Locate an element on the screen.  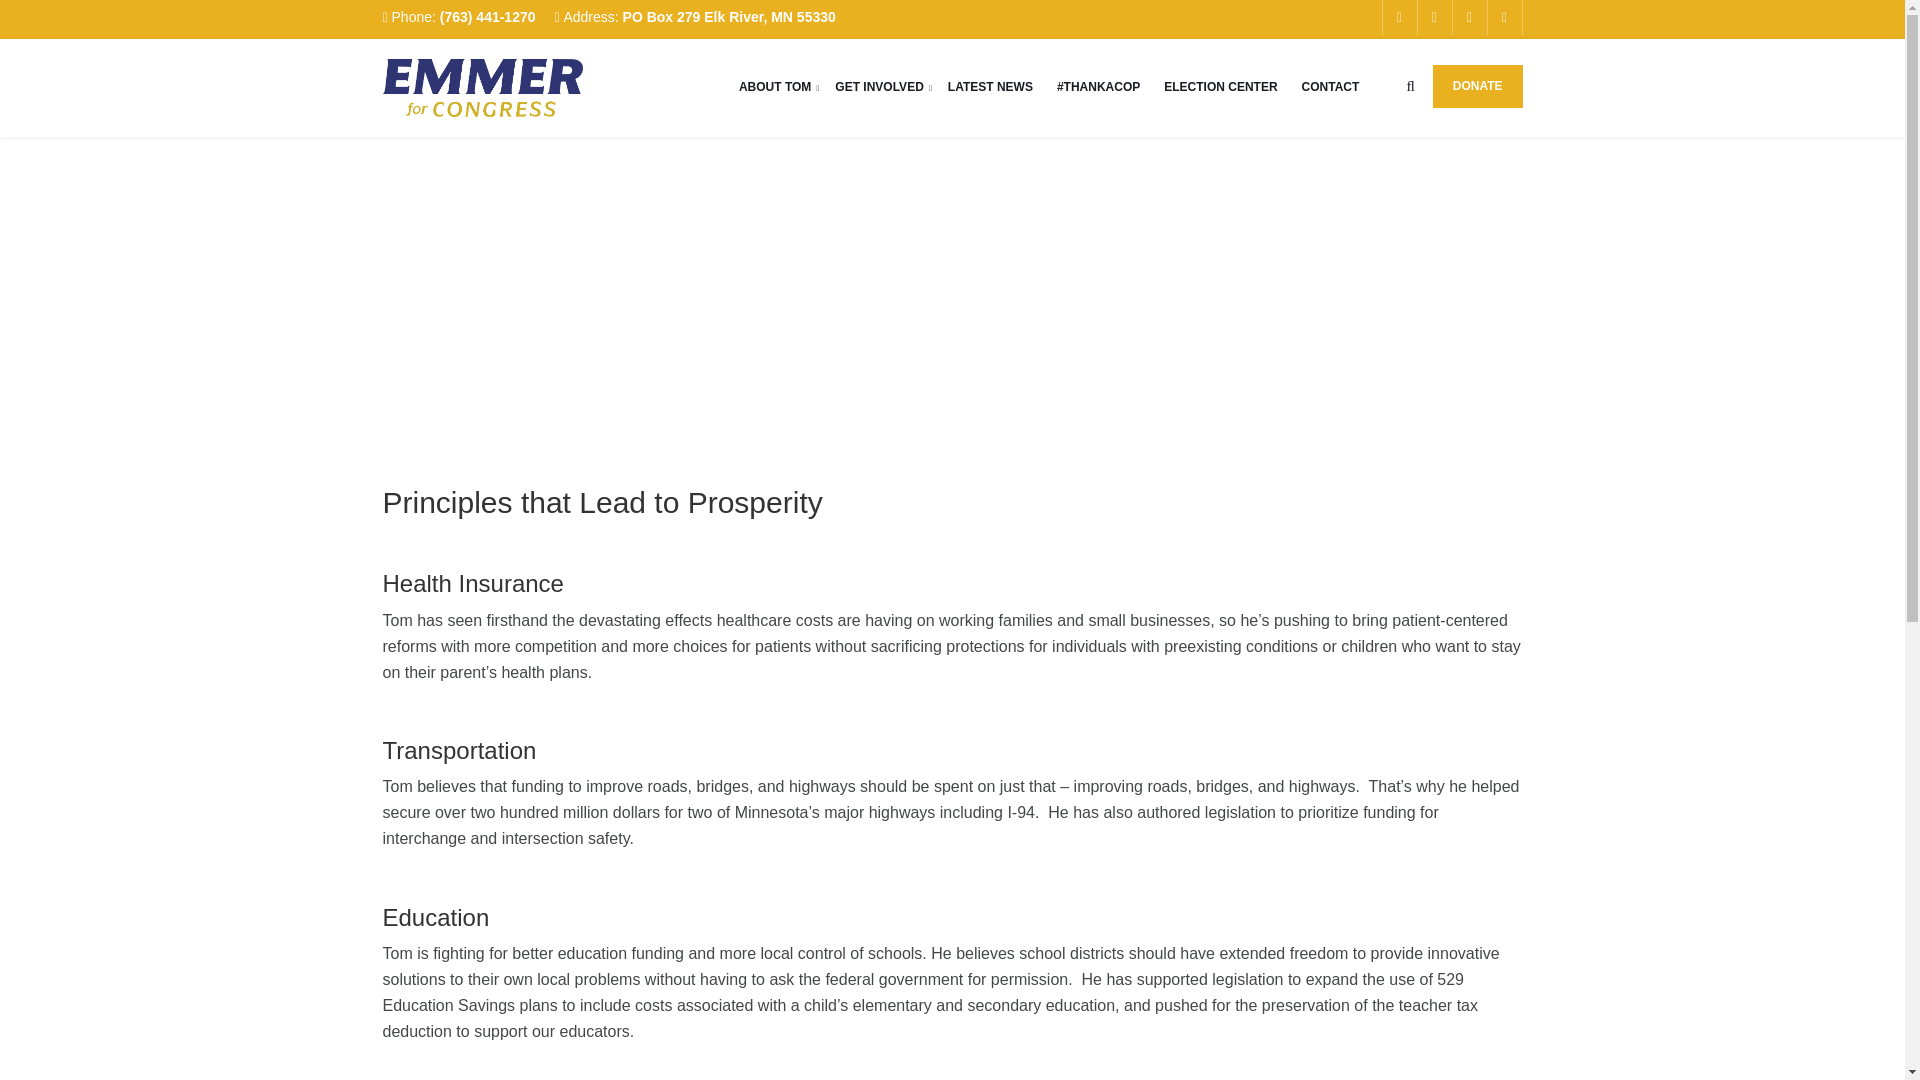
GET INVOLVED is located at coordinates (879, 85).